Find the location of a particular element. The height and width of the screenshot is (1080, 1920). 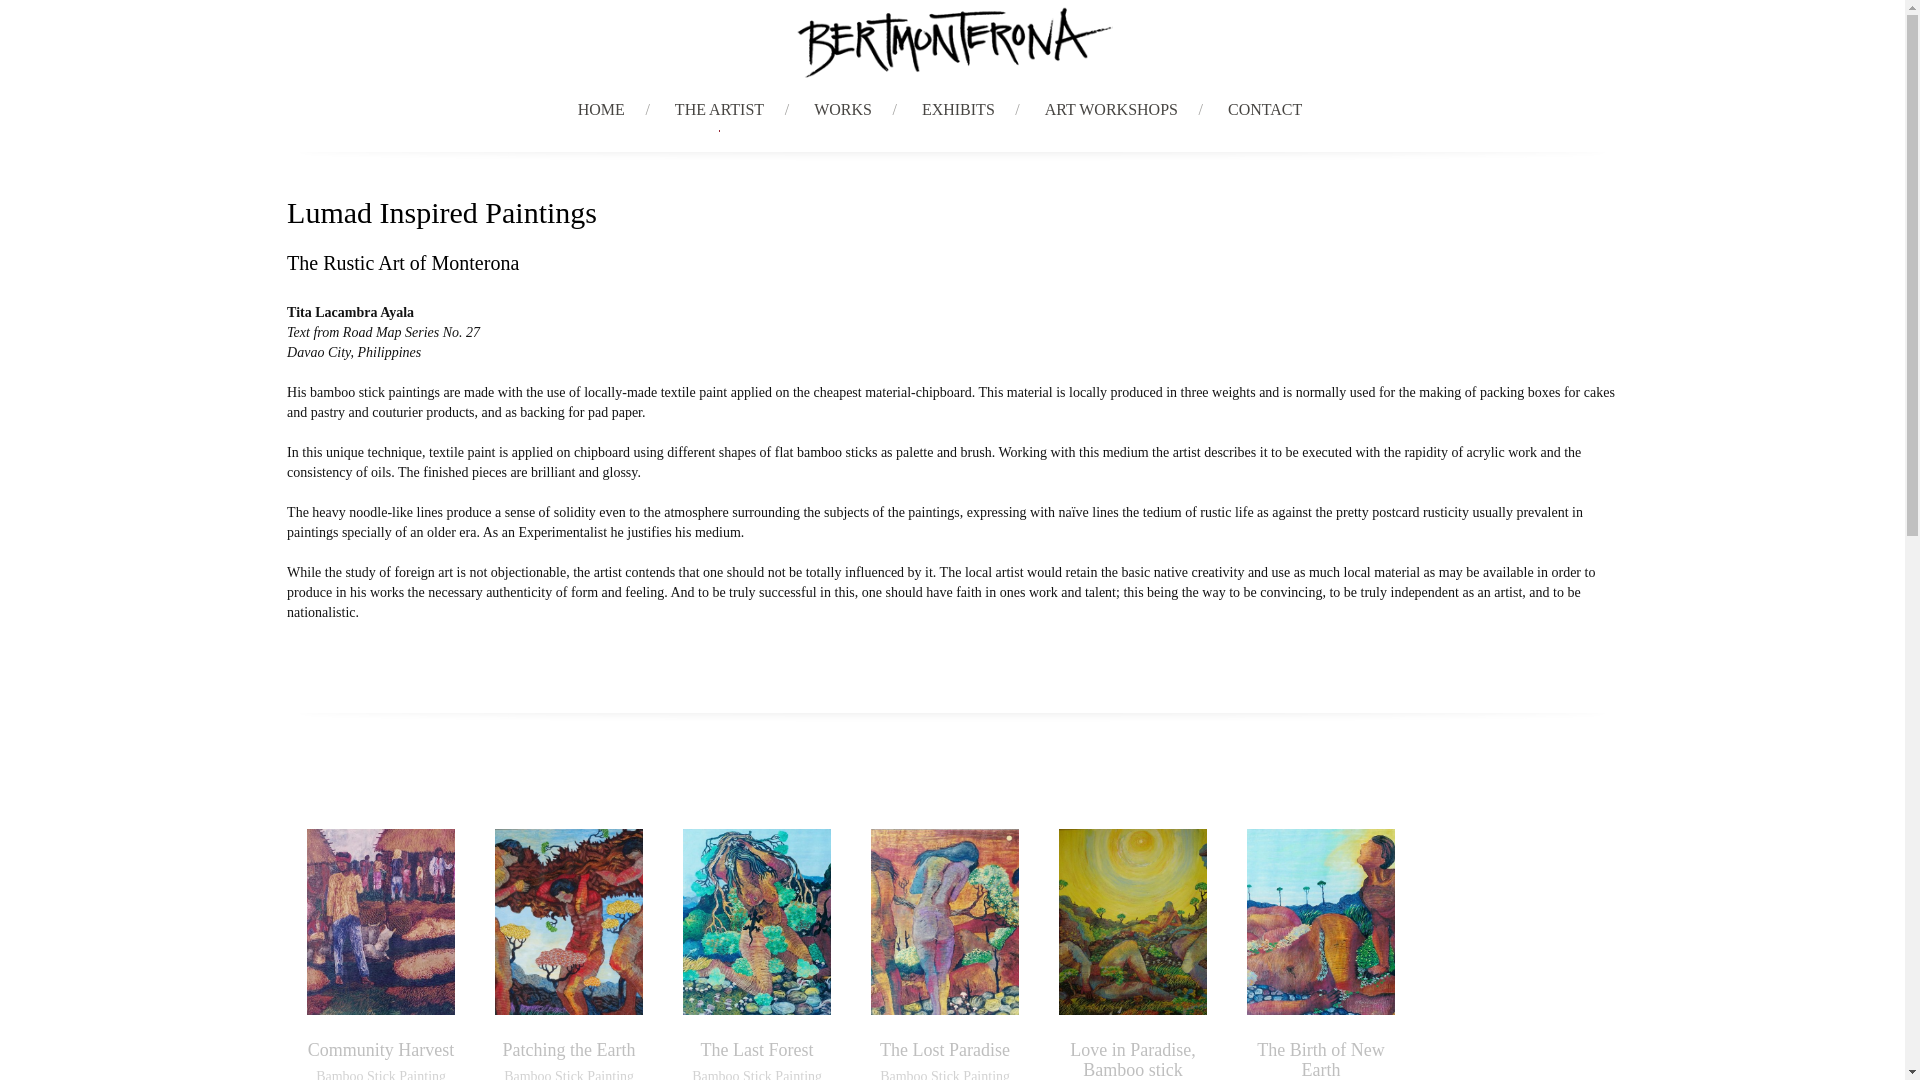

The Birth of New Earth is located at coordinates (1320, 1060).